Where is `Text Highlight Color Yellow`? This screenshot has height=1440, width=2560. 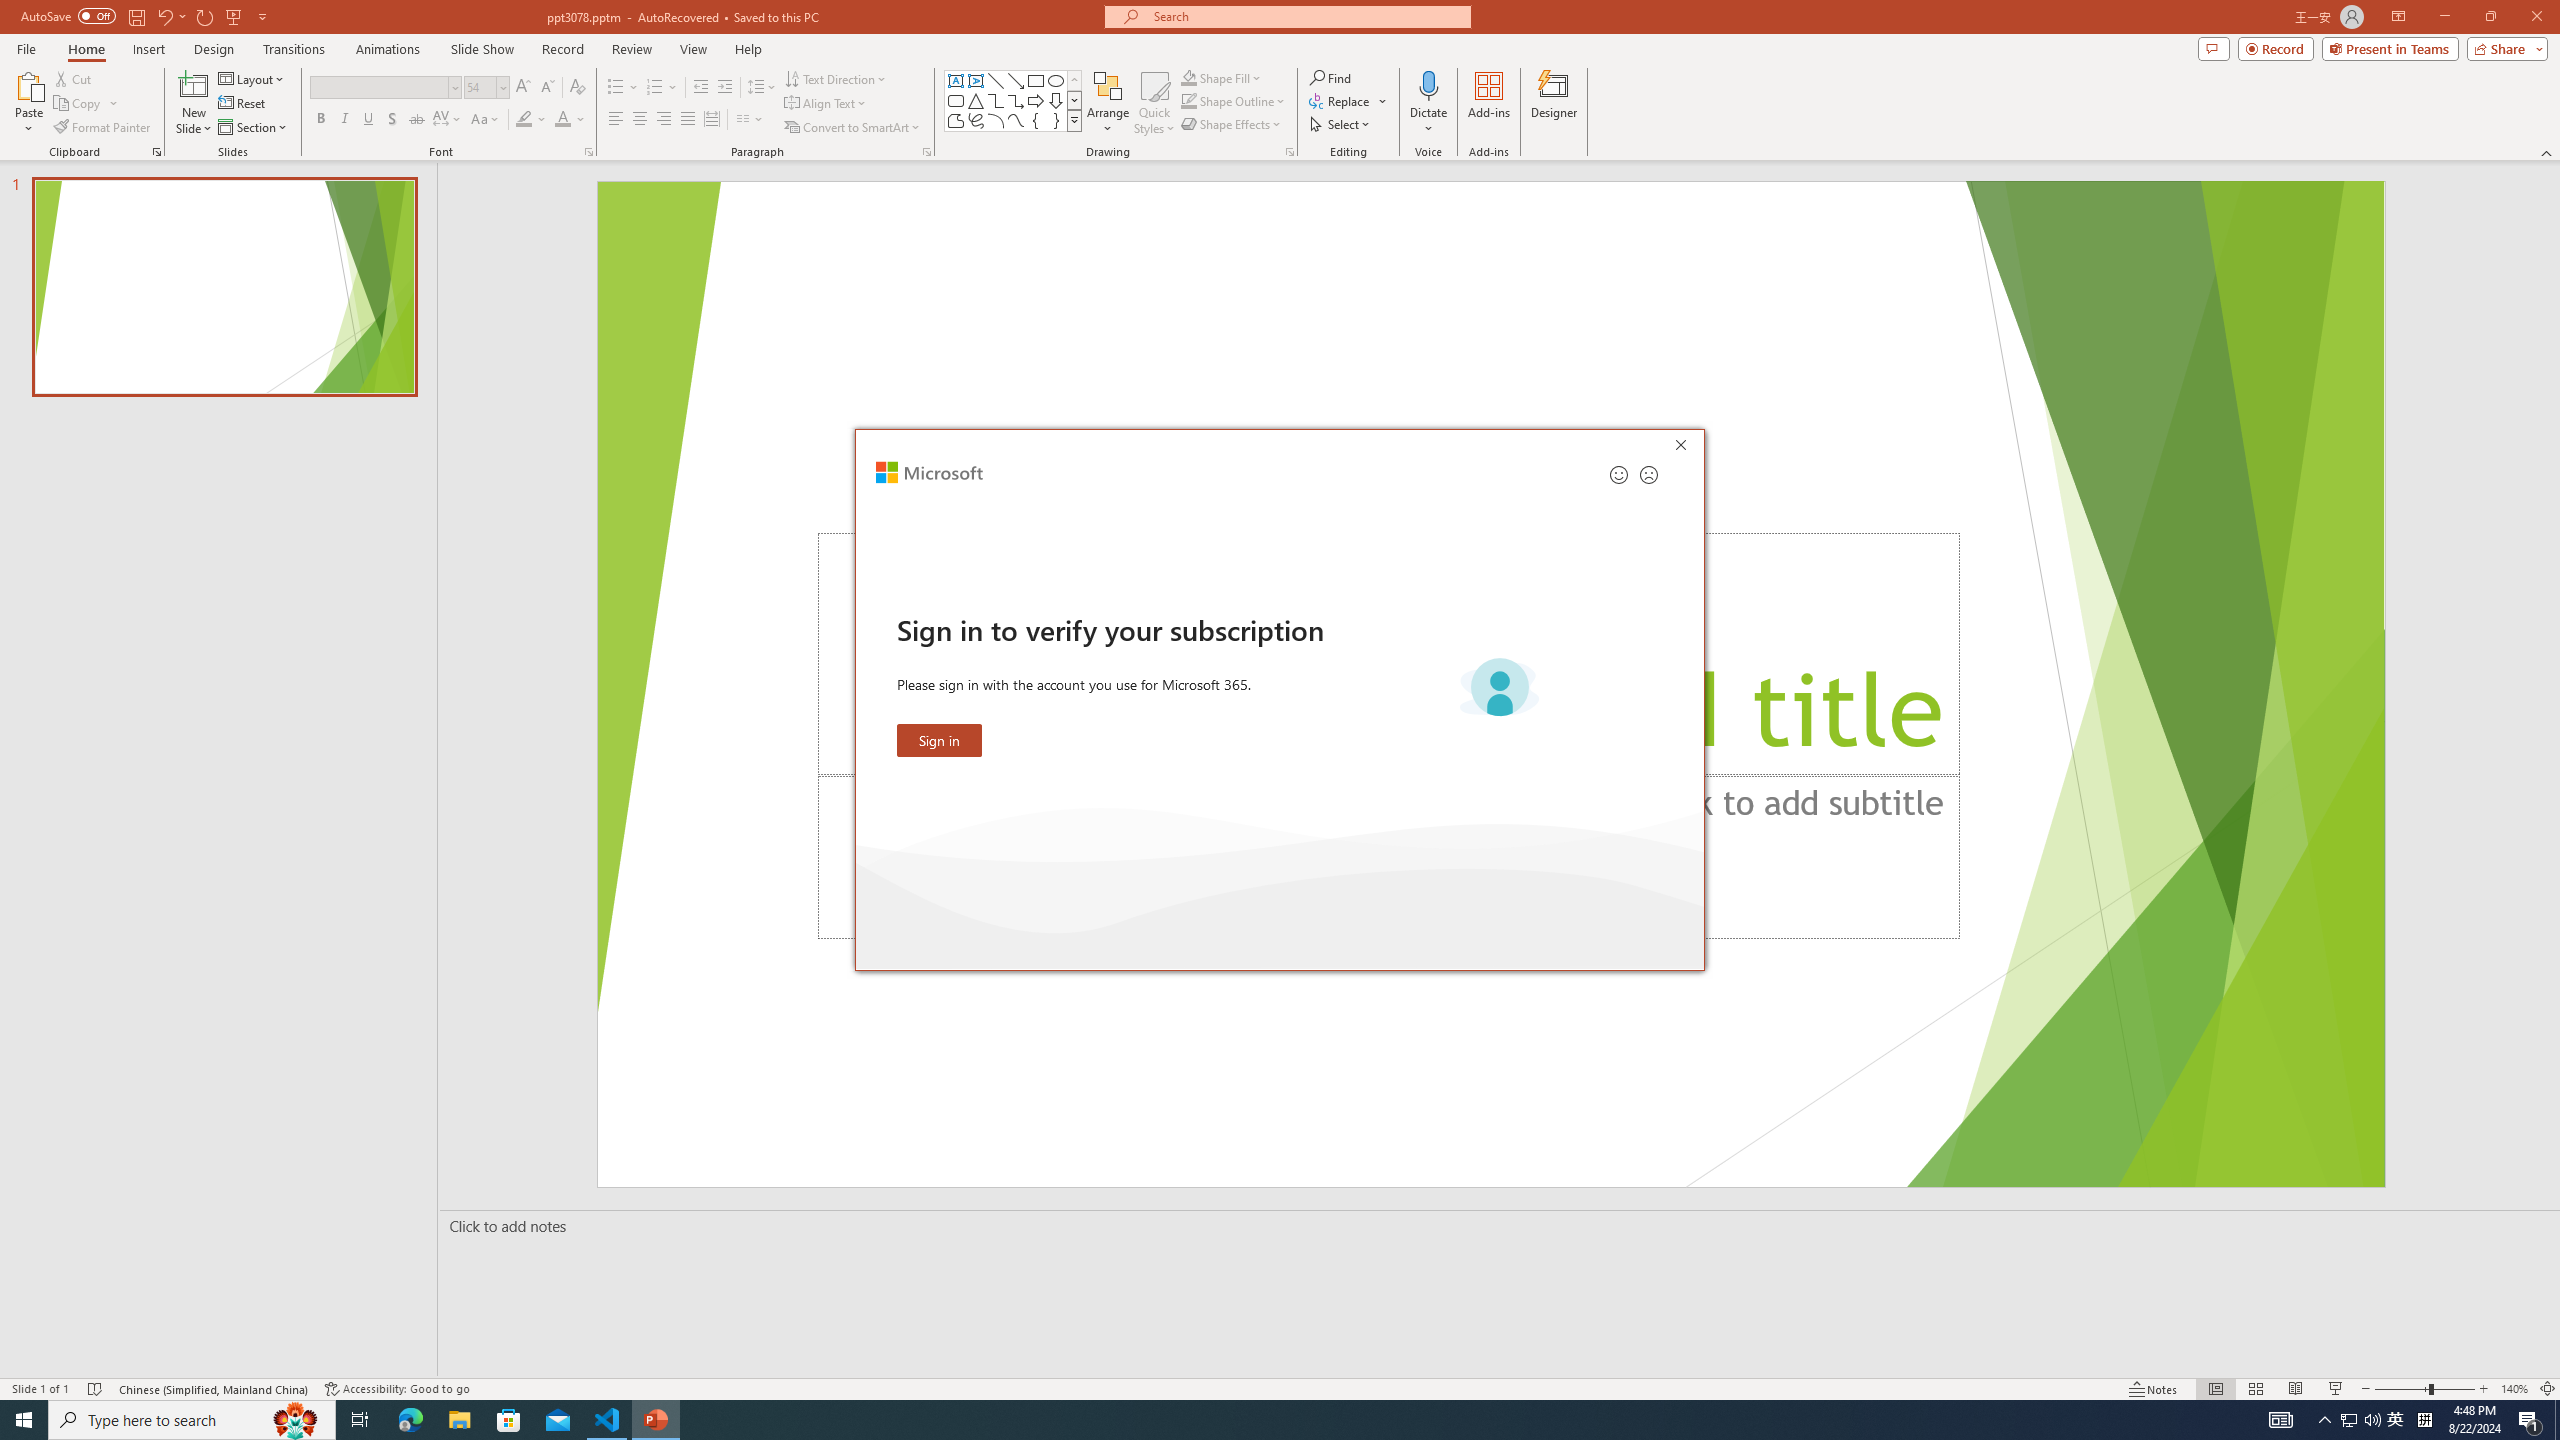 Text Highlight Color Yellow is located at coordinates (524, 120).